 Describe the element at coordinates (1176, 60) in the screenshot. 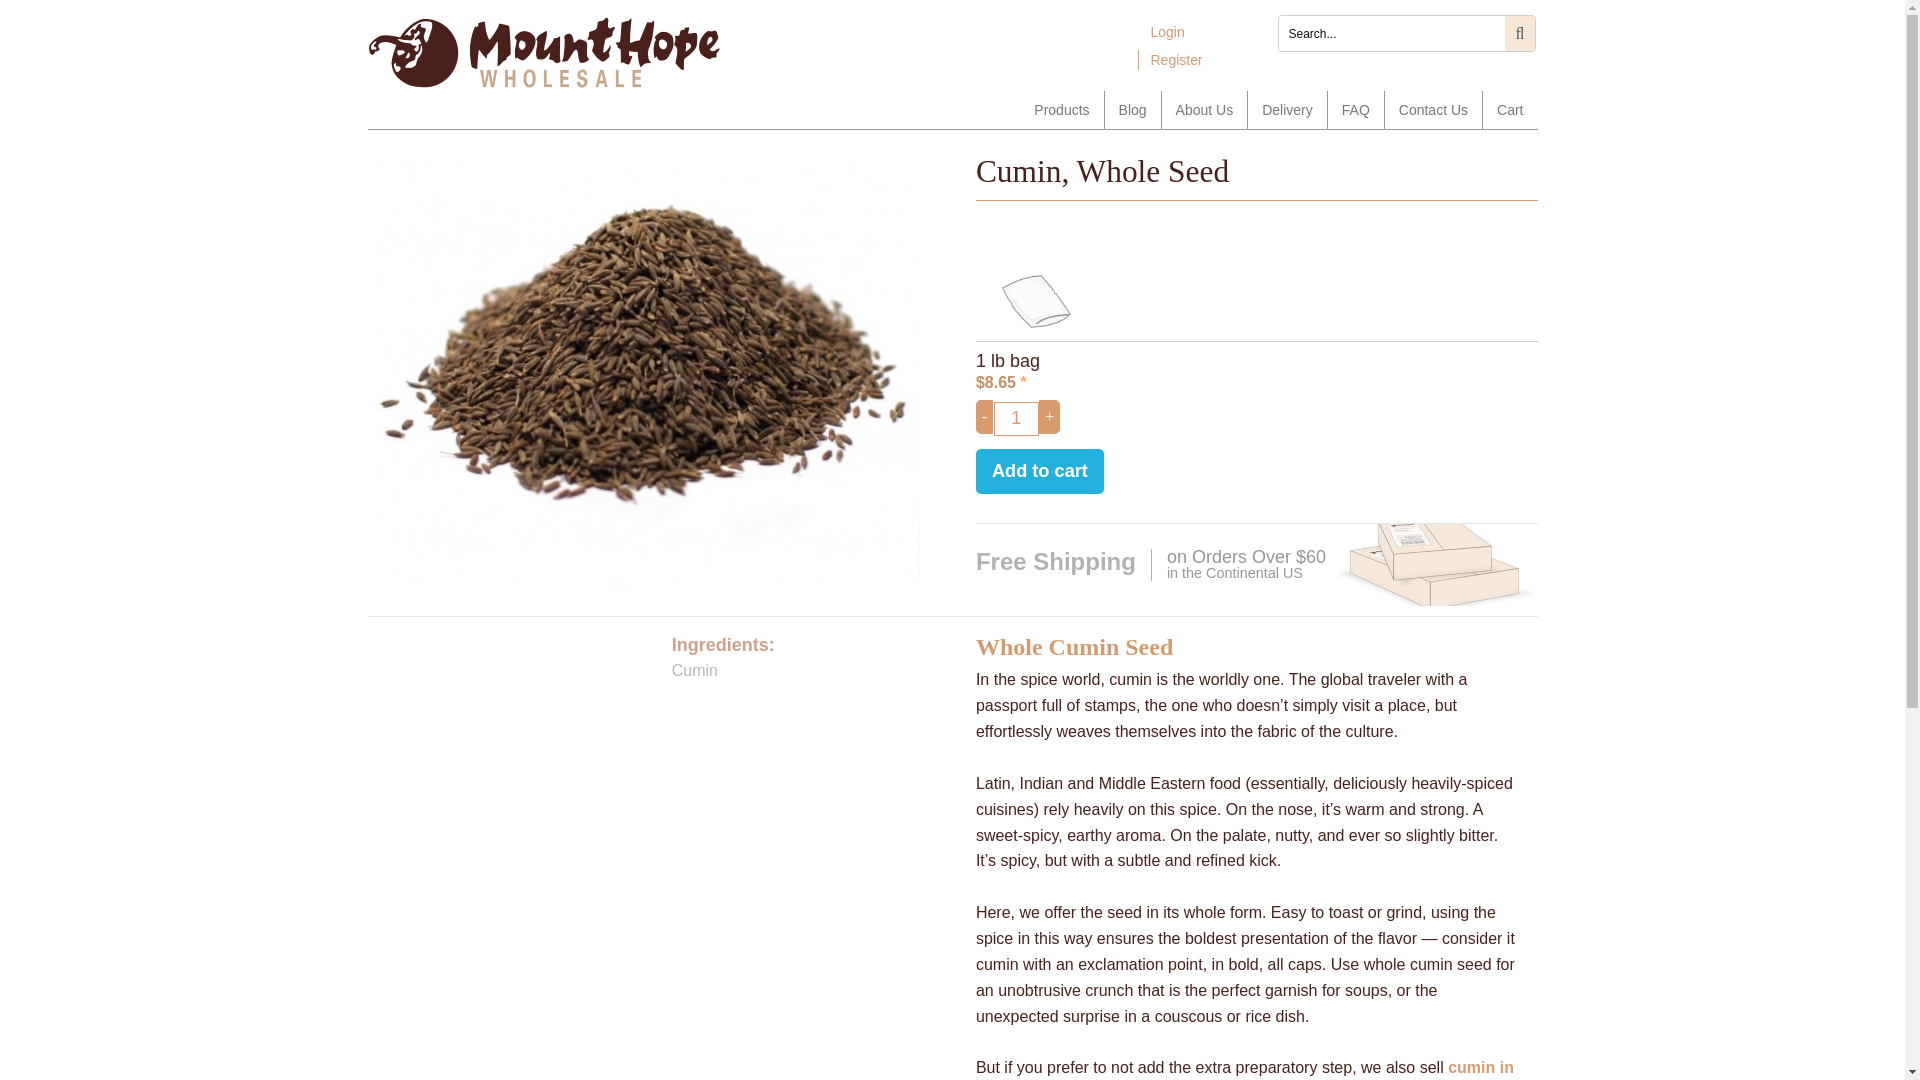

I see `Register` at that location.